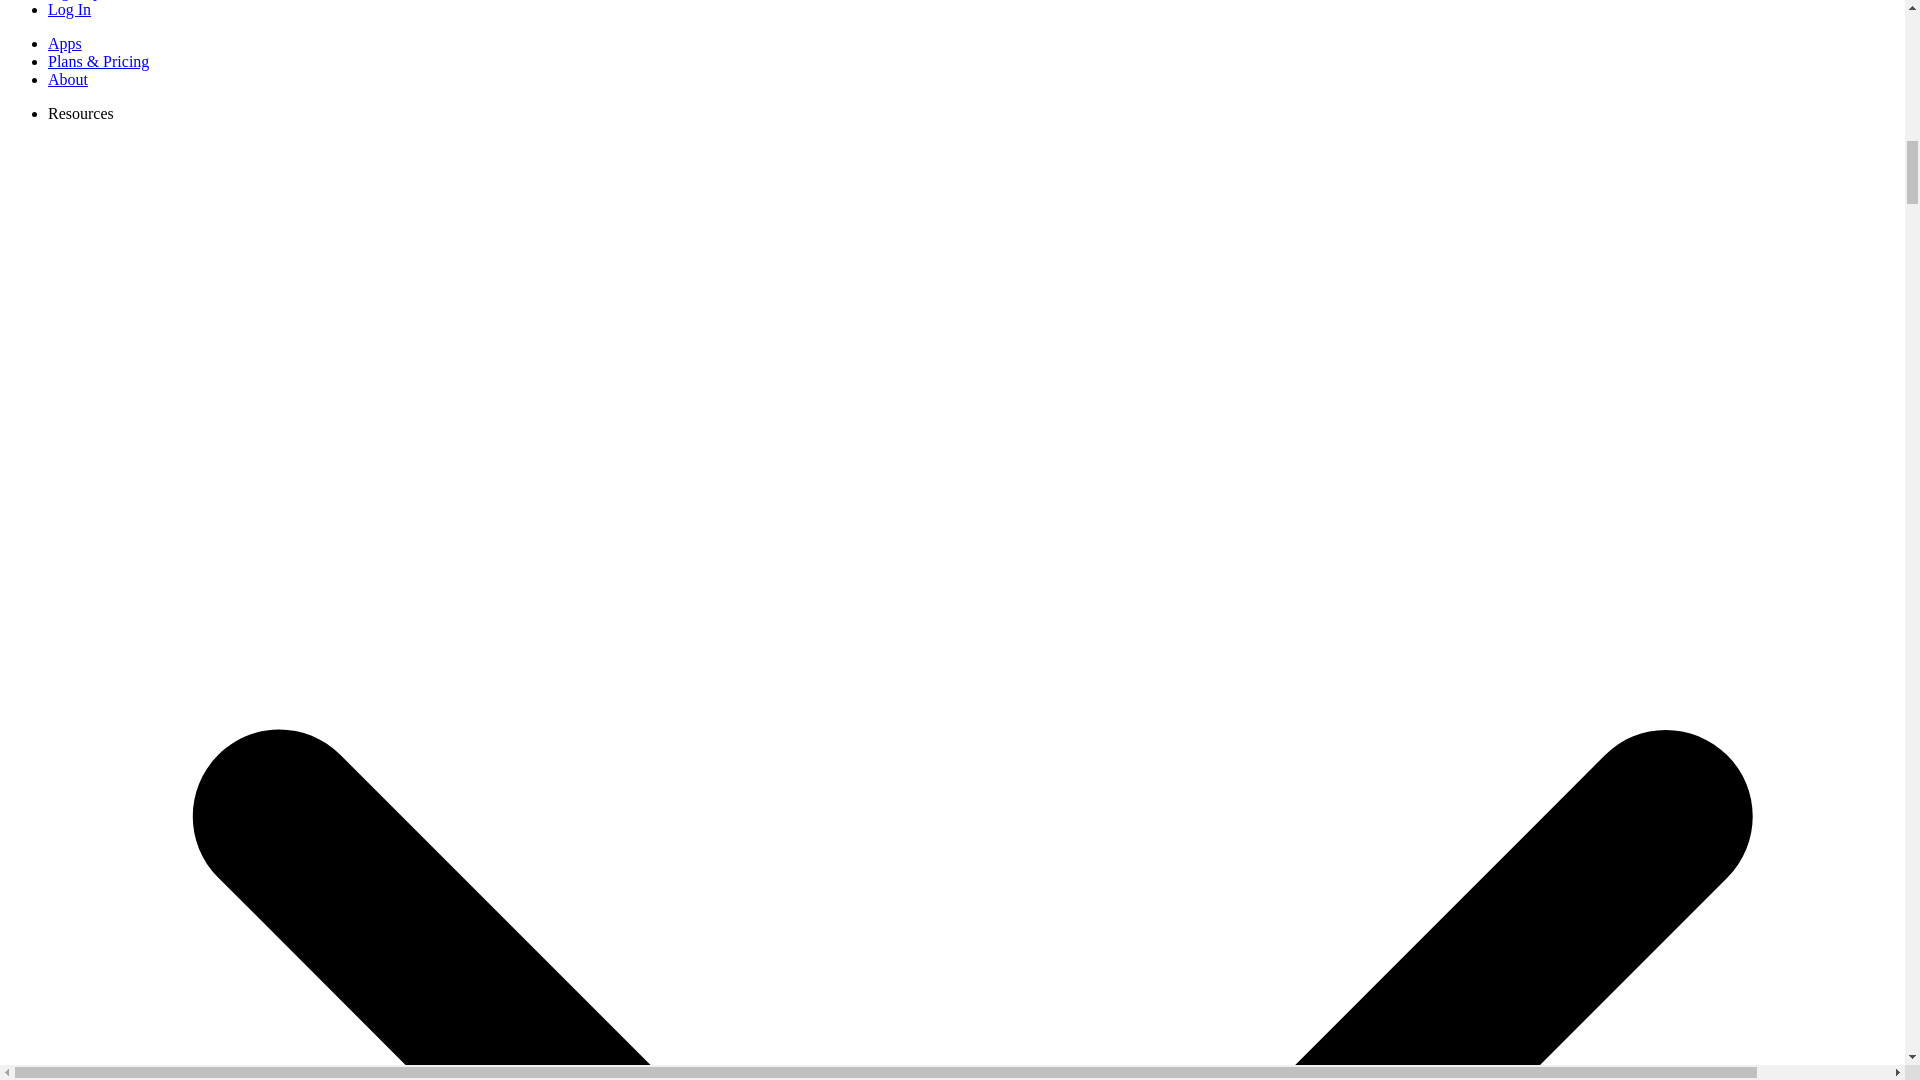 This screenshot has height=1080, width=1920. Describe the element at coordinates (65, 42) in the screenshot. I see `Apps` at that location.